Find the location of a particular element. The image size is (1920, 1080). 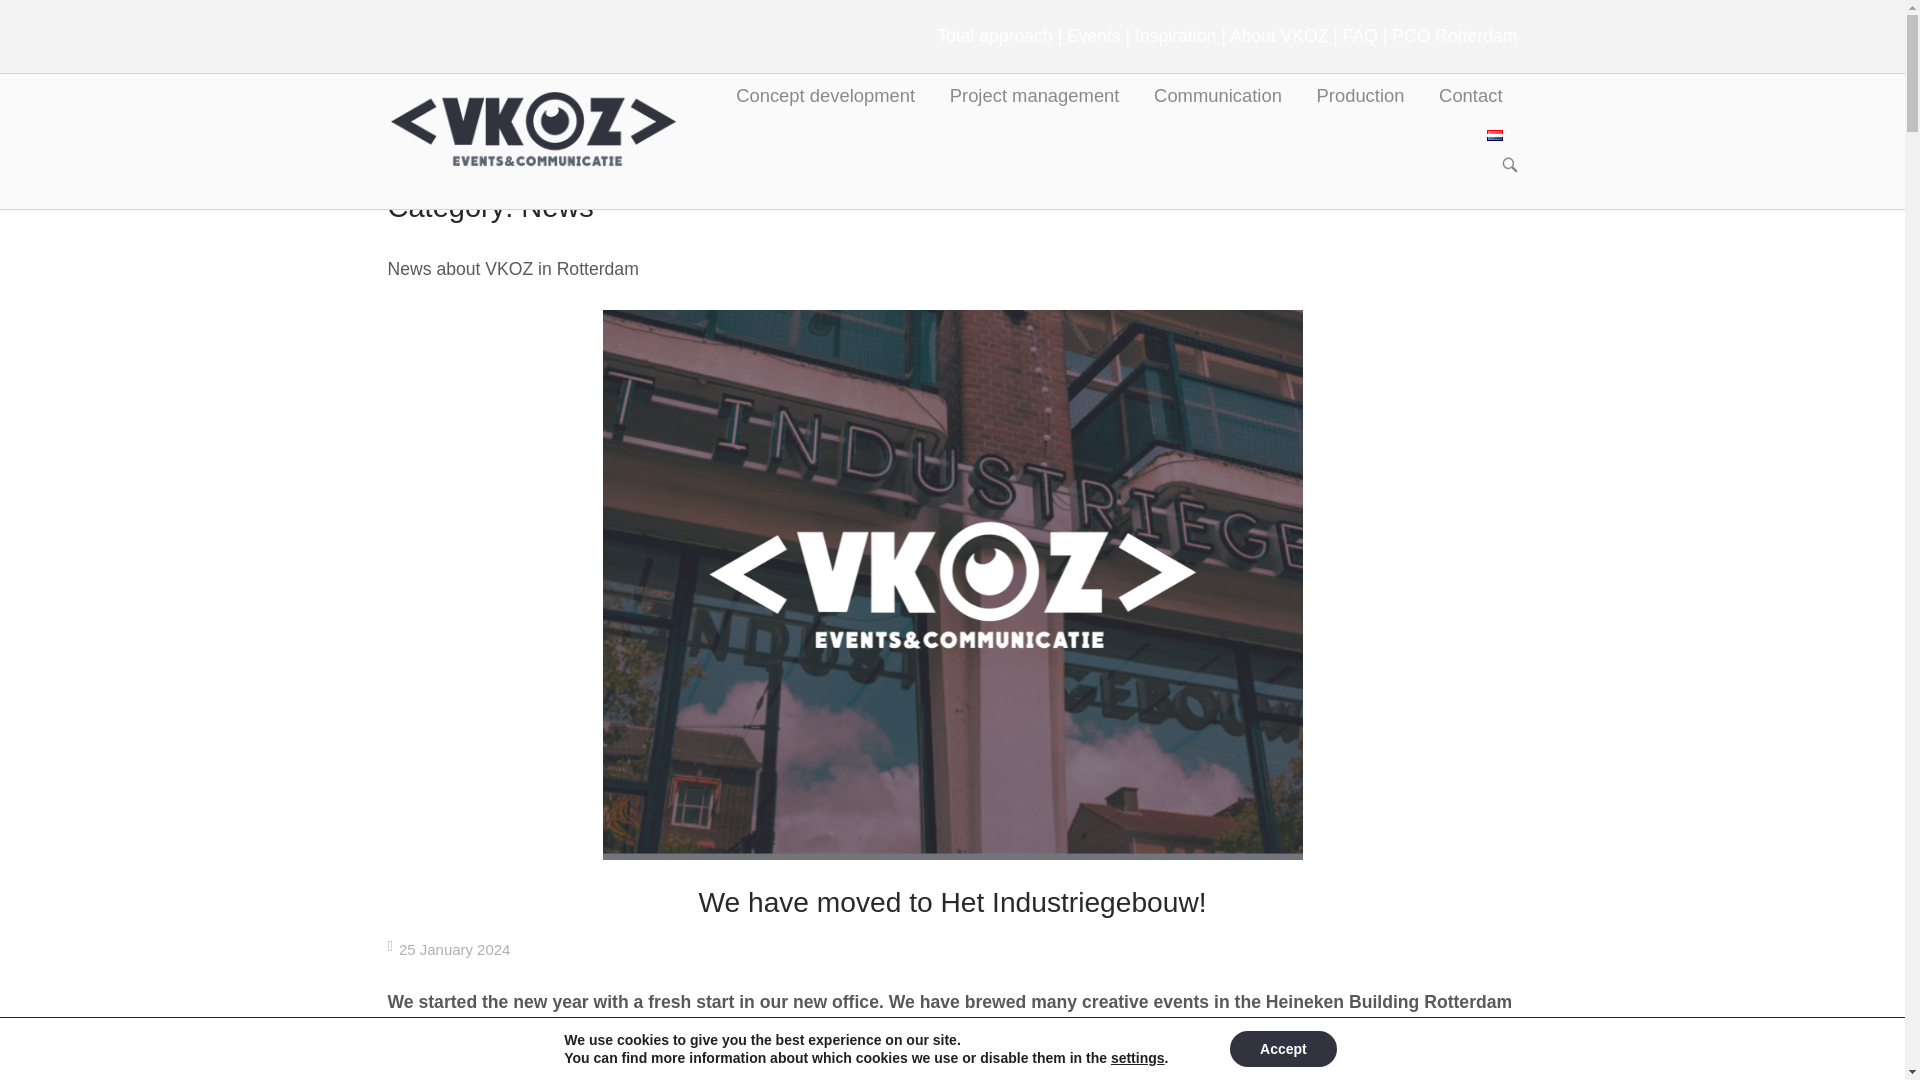

Total approach is located at coordinates (994, 36).